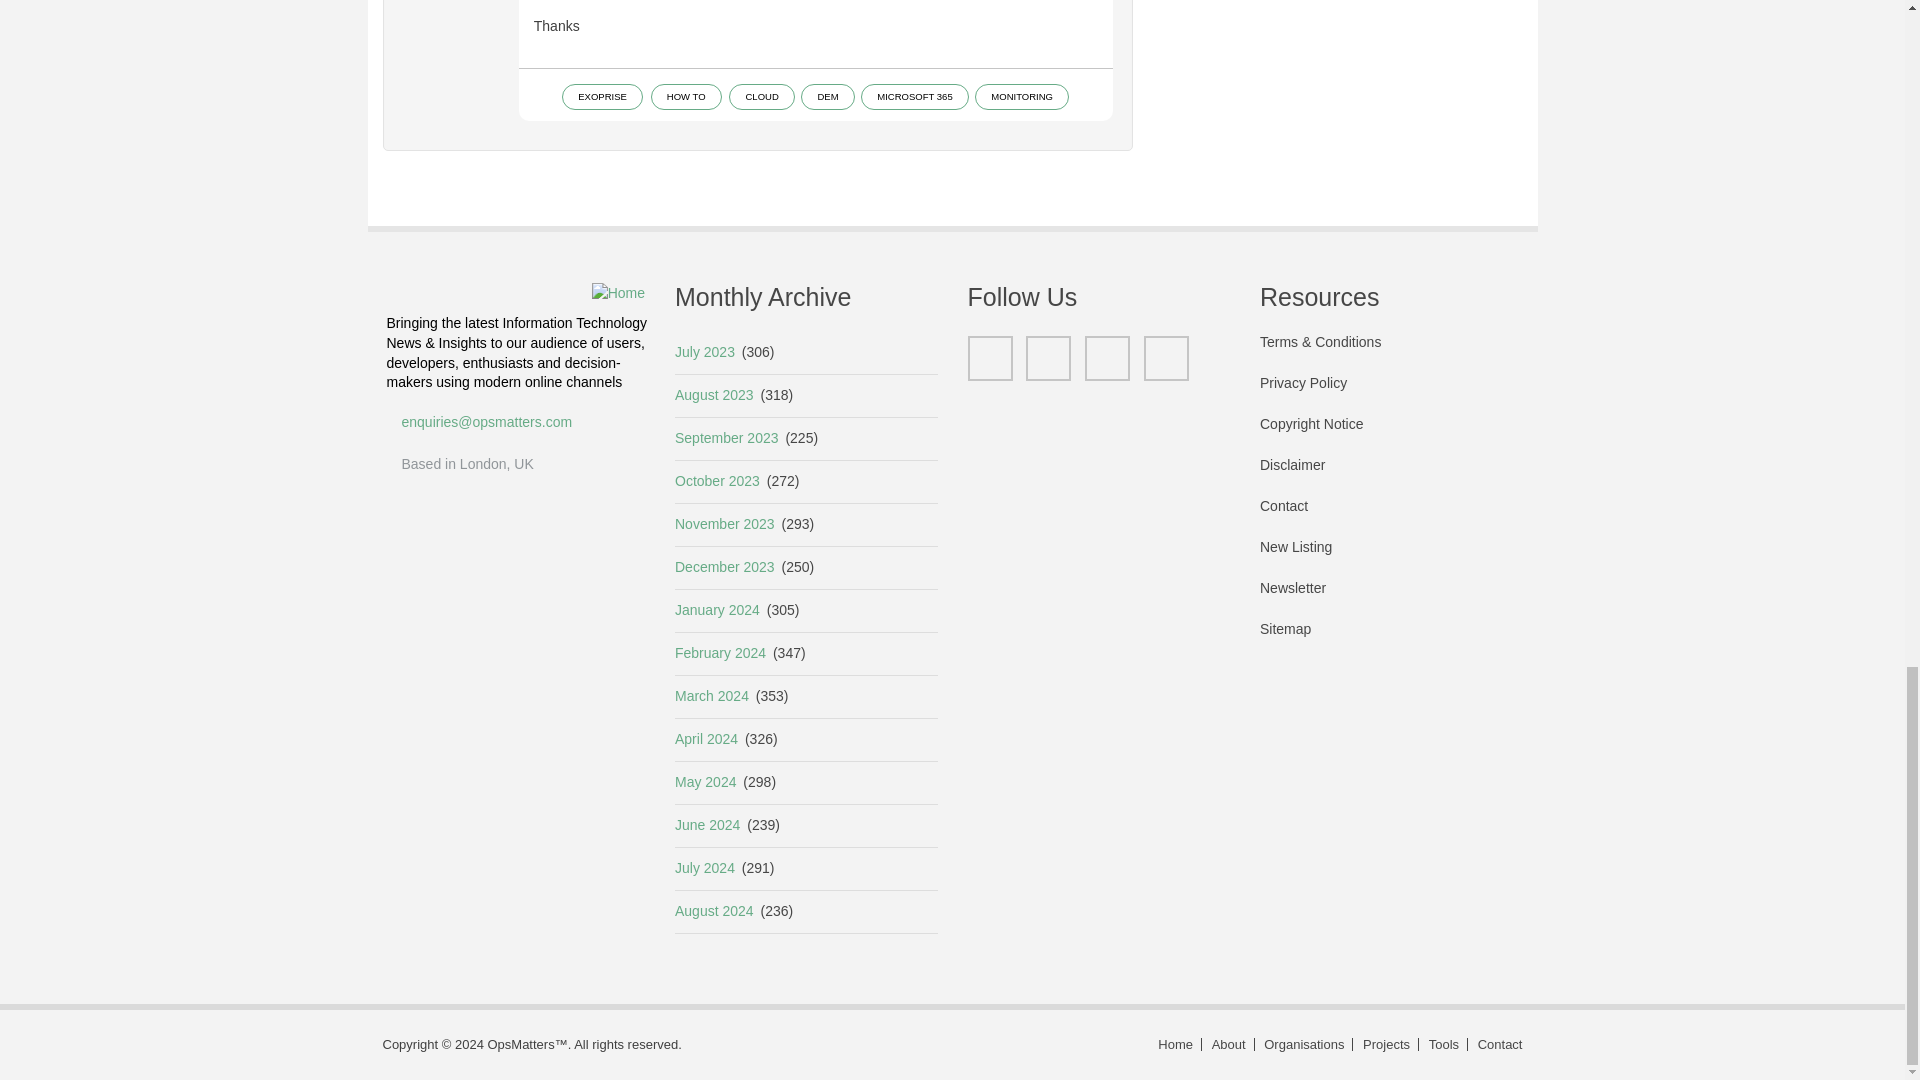 Image resolution: width=1920 pixels, height=1080 pixels. Describe the element at coordinates (1390, 598) in the screenshot. I see `Subscribe to our newsletter` at that location.